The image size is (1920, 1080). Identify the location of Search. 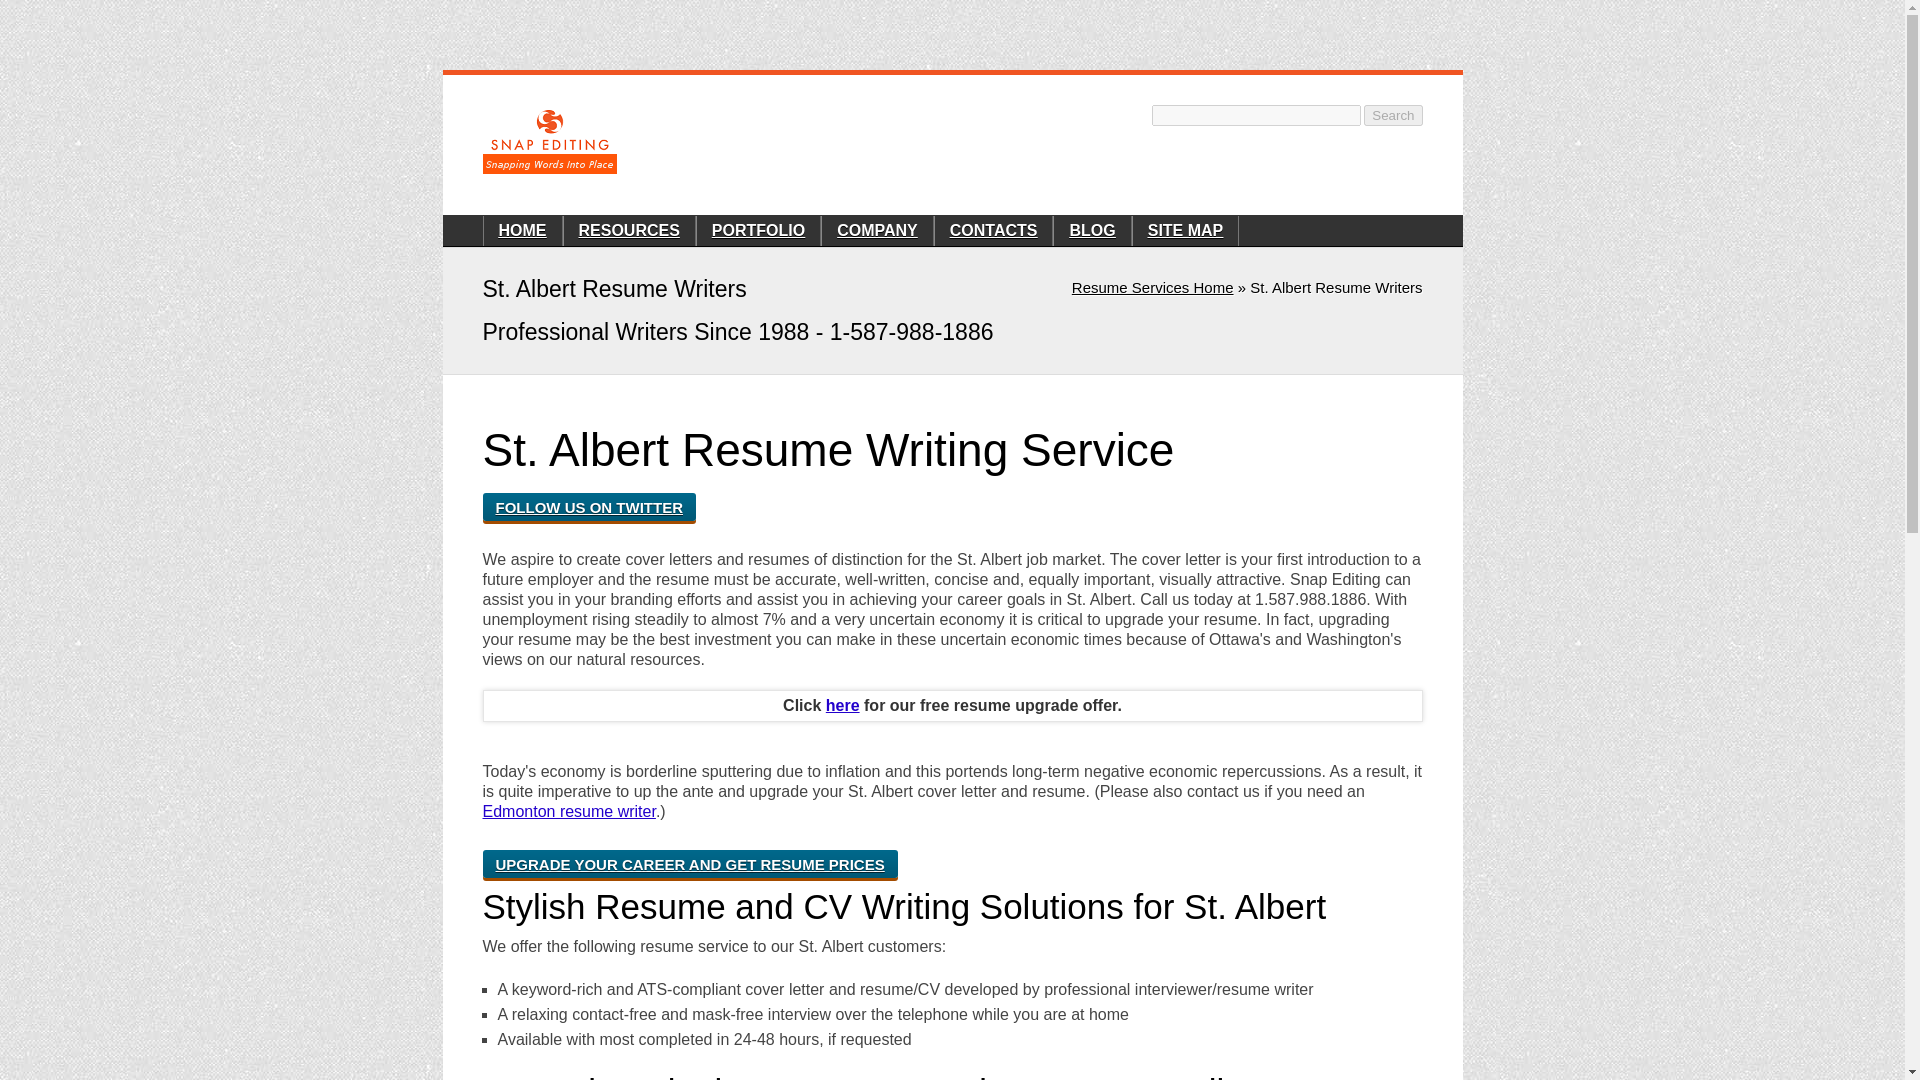
(1392, 115).